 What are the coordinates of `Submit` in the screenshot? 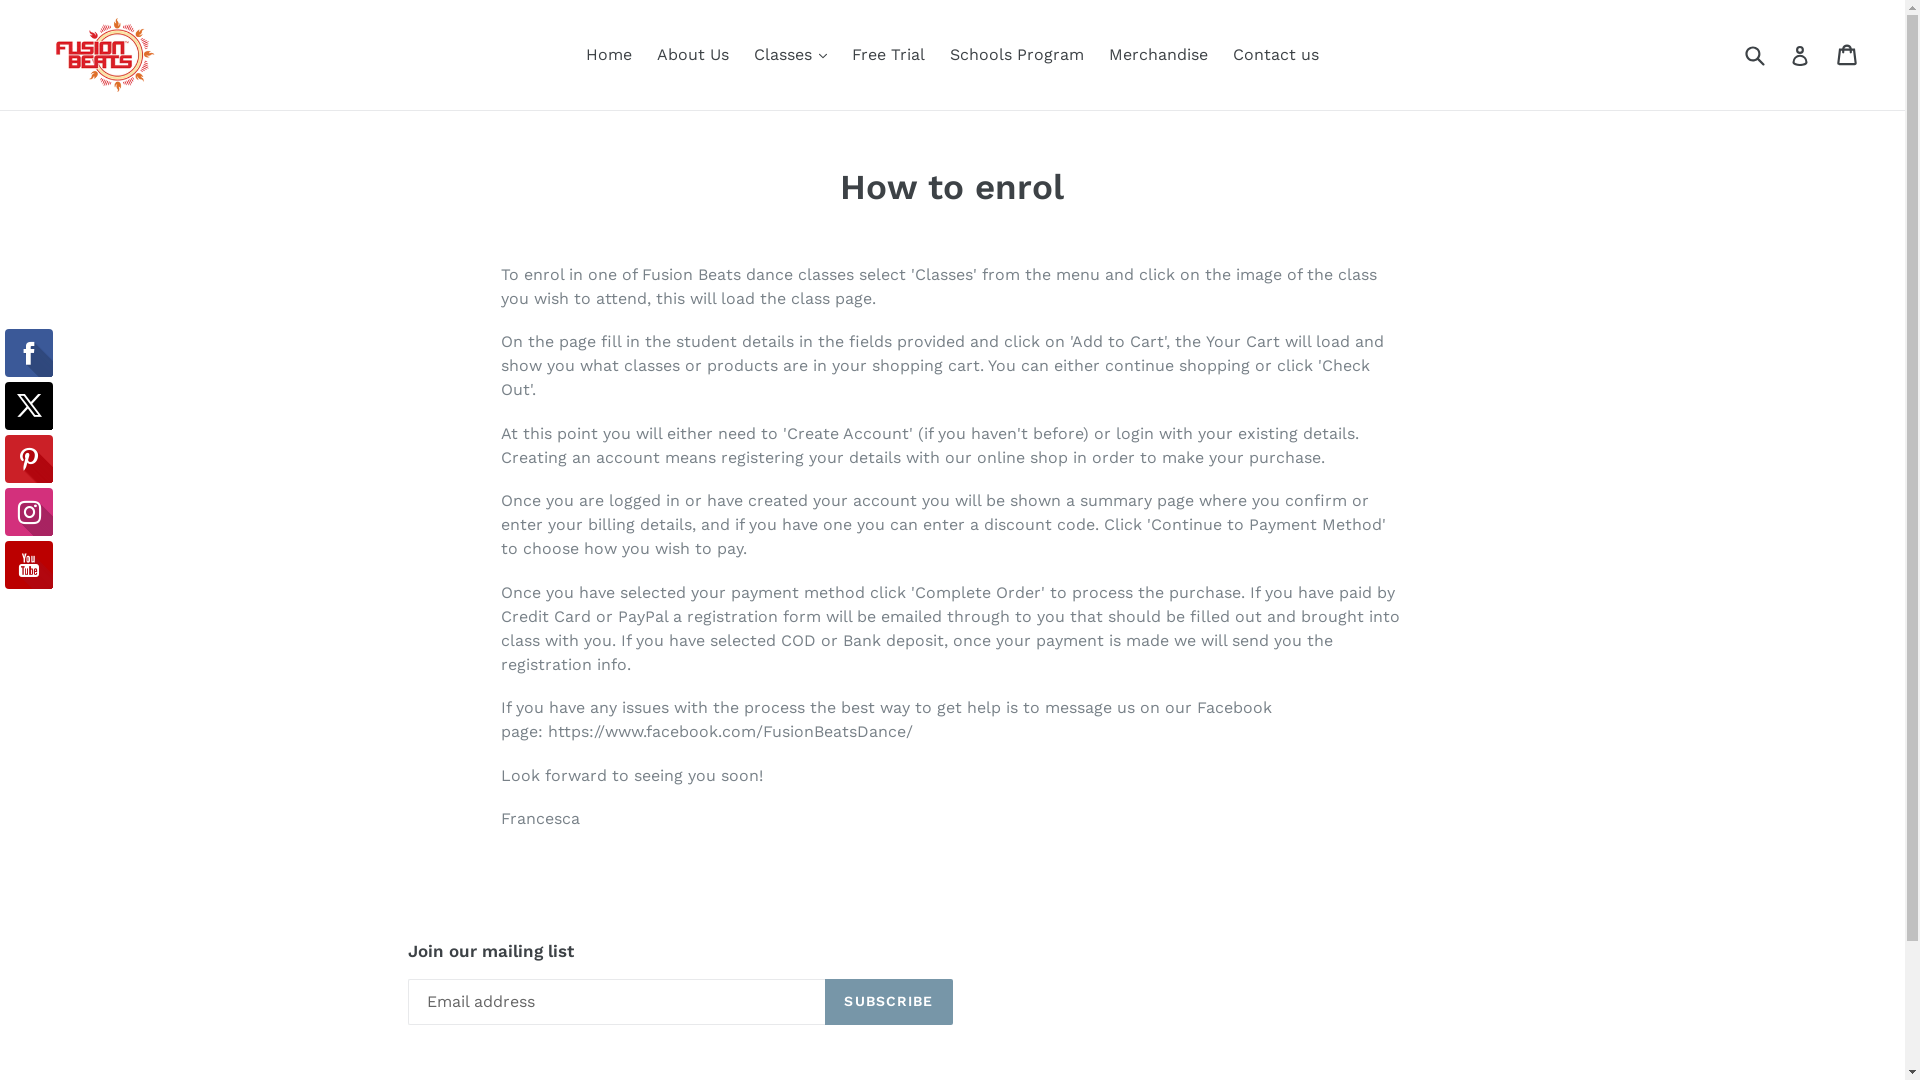 It's located at (1754, 54).